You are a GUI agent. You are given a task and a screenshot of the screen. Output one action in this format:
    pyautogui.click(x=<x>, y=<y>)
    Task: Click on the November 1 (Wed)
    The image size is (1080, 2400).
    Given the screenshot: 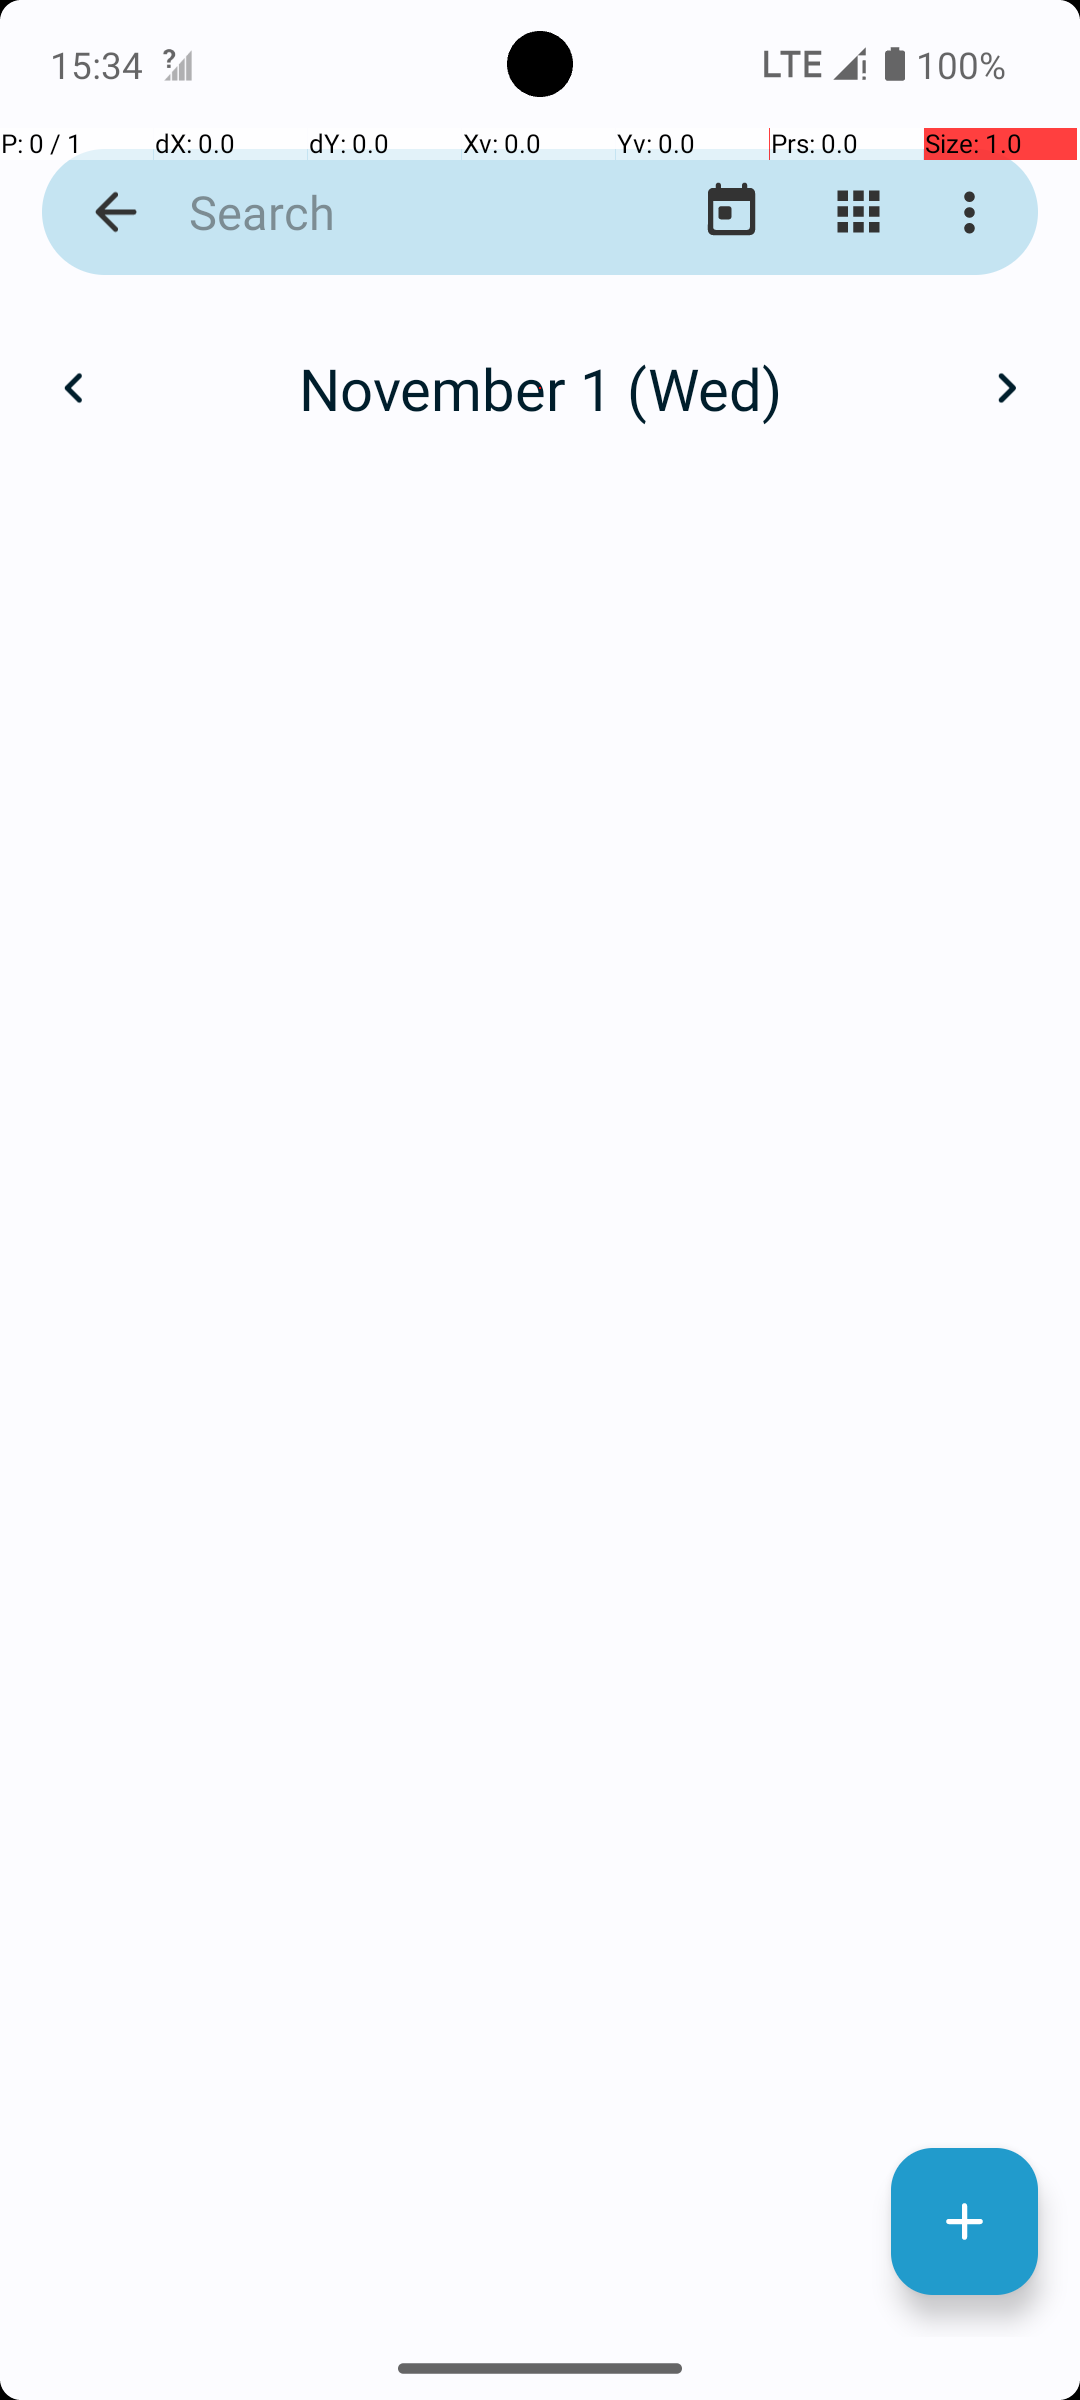 What is the action you would take?
    pyautogui.click(x=540, y=388)
    